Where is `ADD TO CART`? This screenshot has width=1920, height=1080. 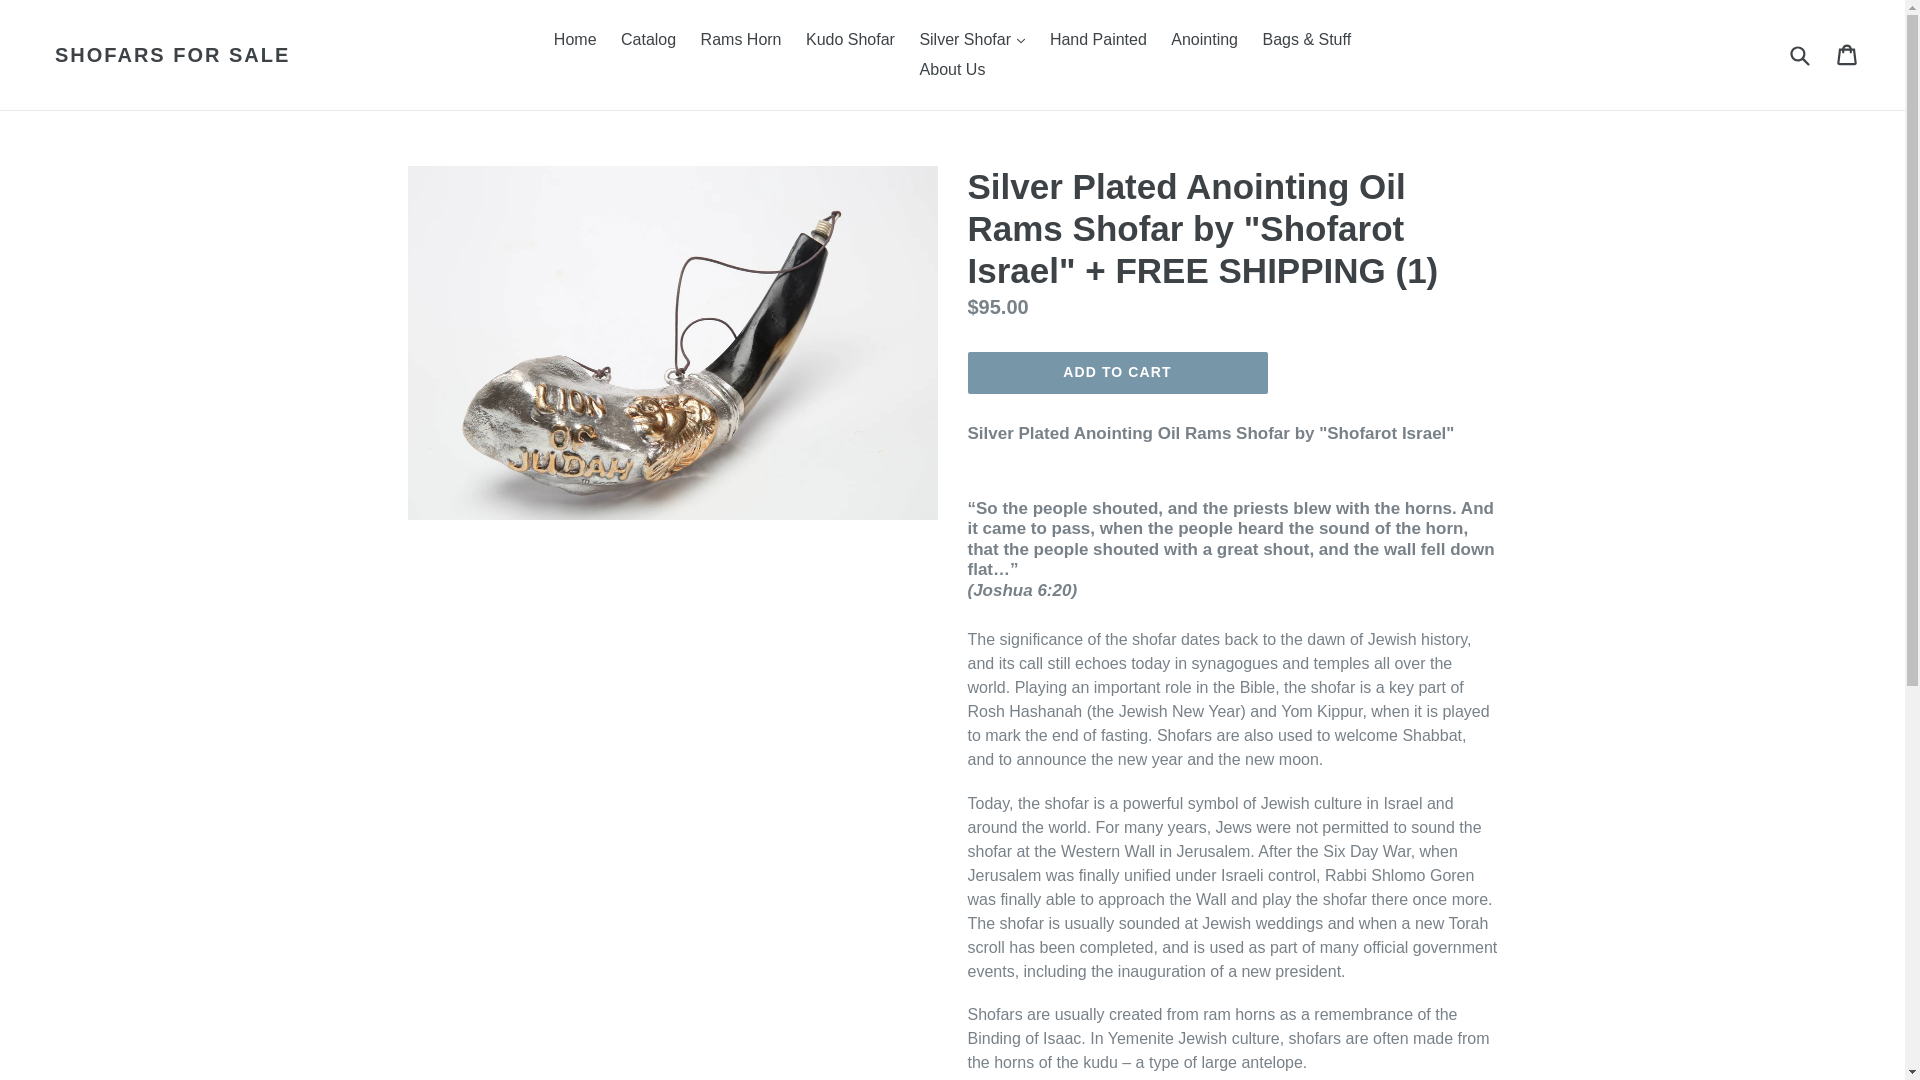 ADD TO CART is located at coordinates (1117, 373).